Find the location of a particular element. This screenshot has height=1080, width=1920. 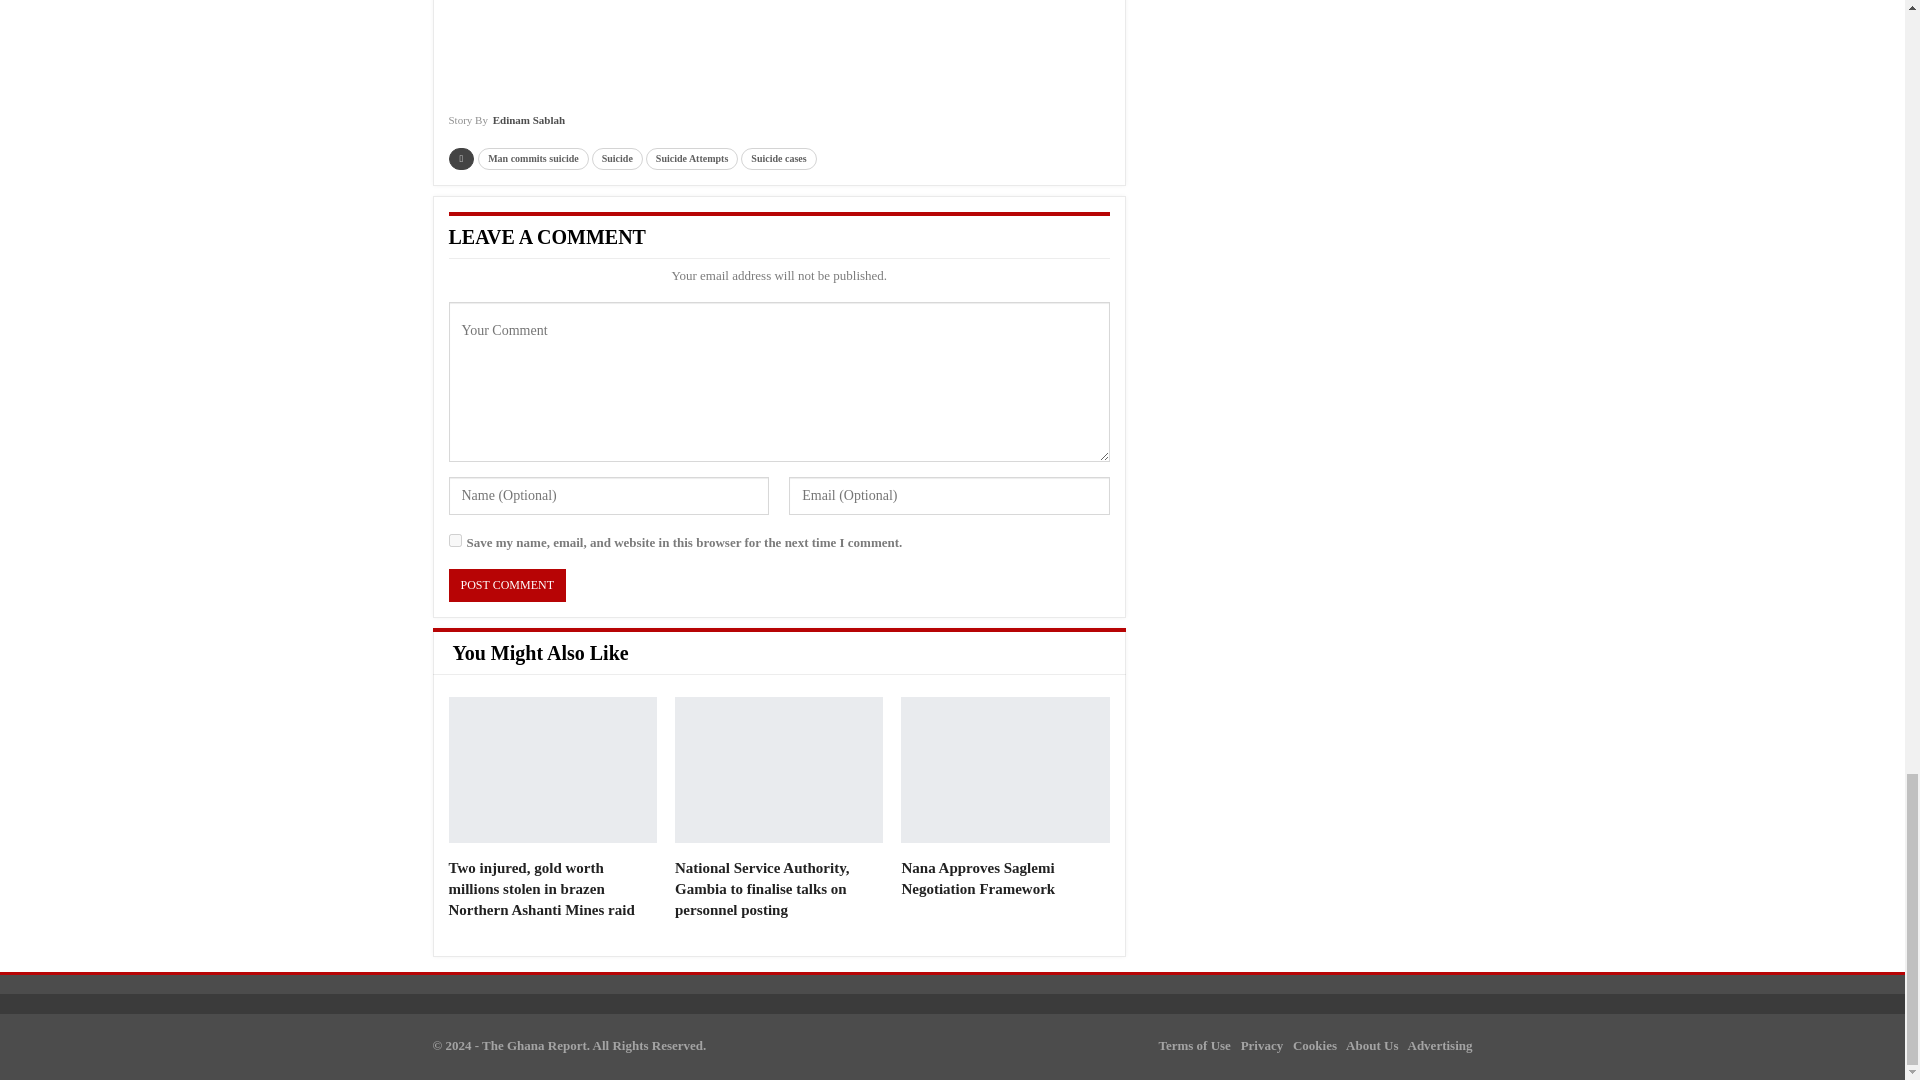

Man commits suicide is located at coordinates (534, 158).